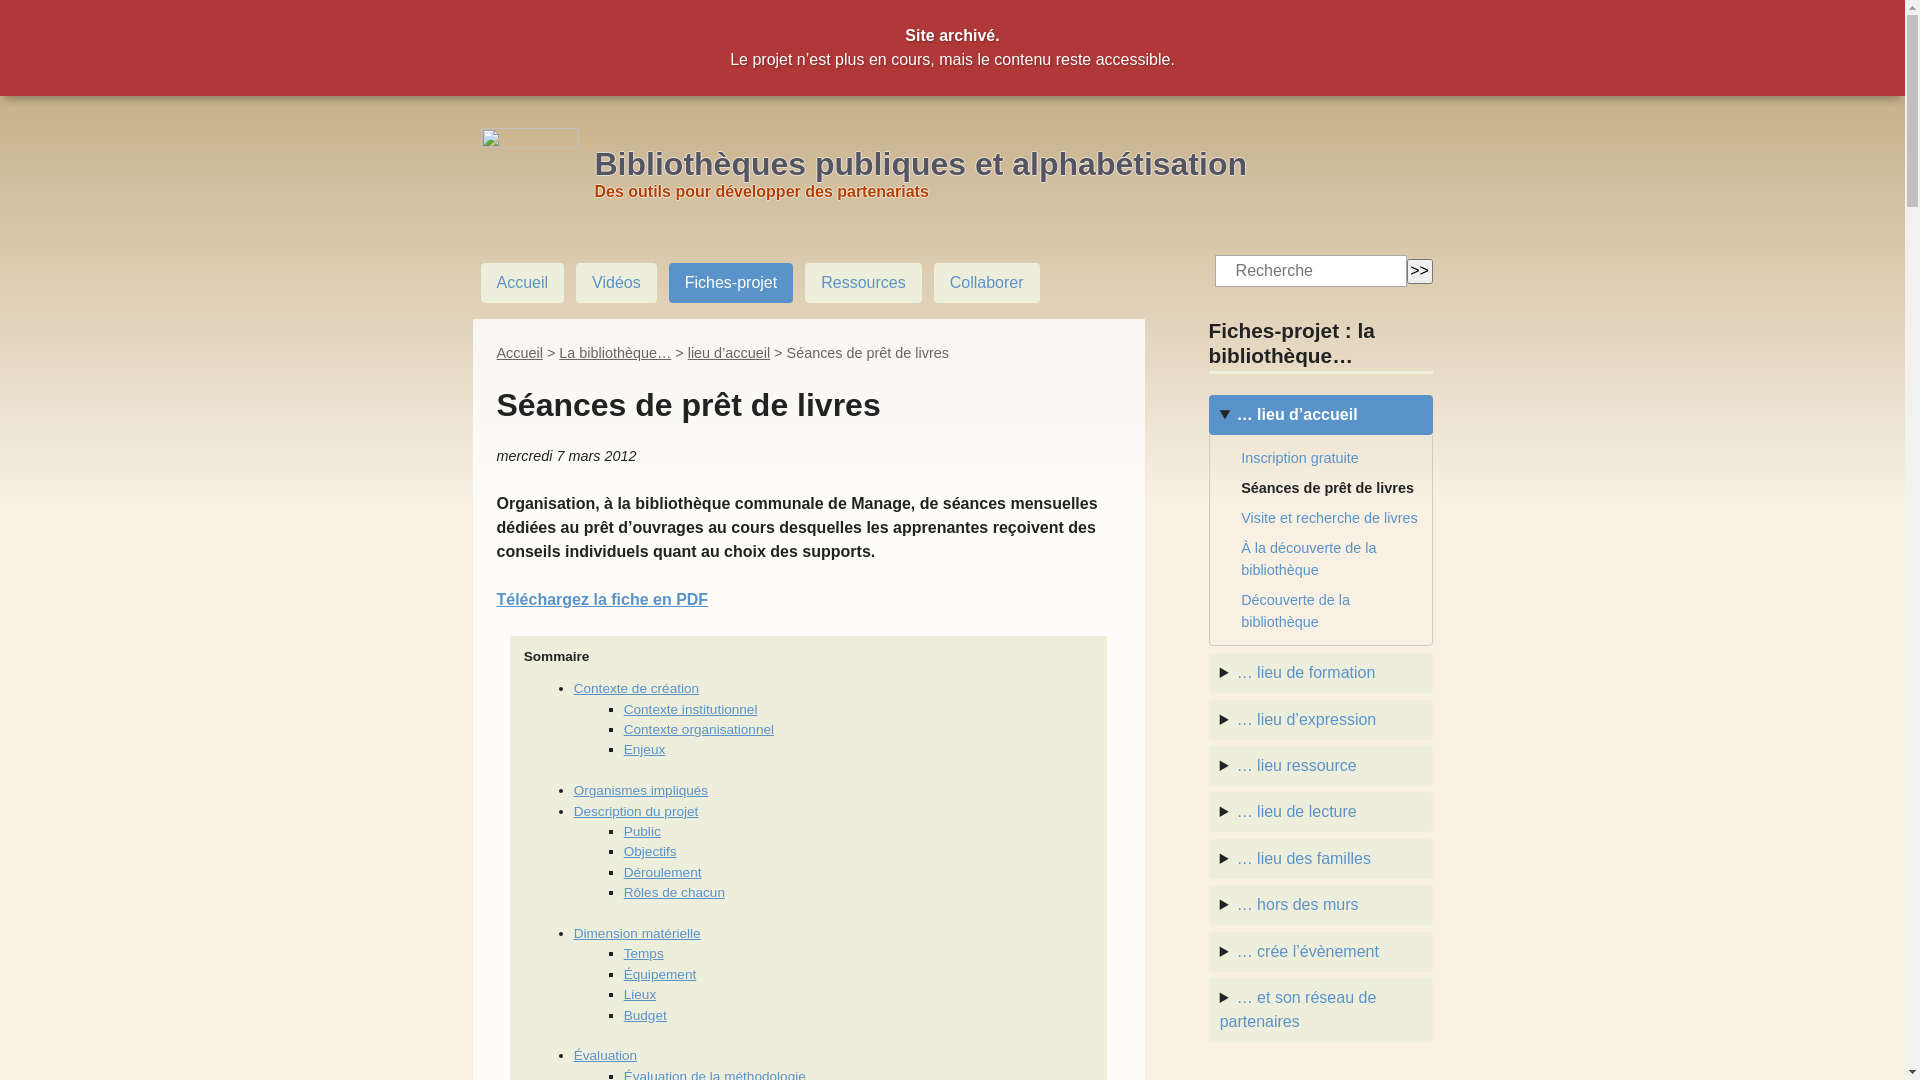 The height and width of the screenshot is (1080, 1920). What do you see at coordinates (642, 832) in the screenshot?
I see `Public` at bounding box center [642, 832].